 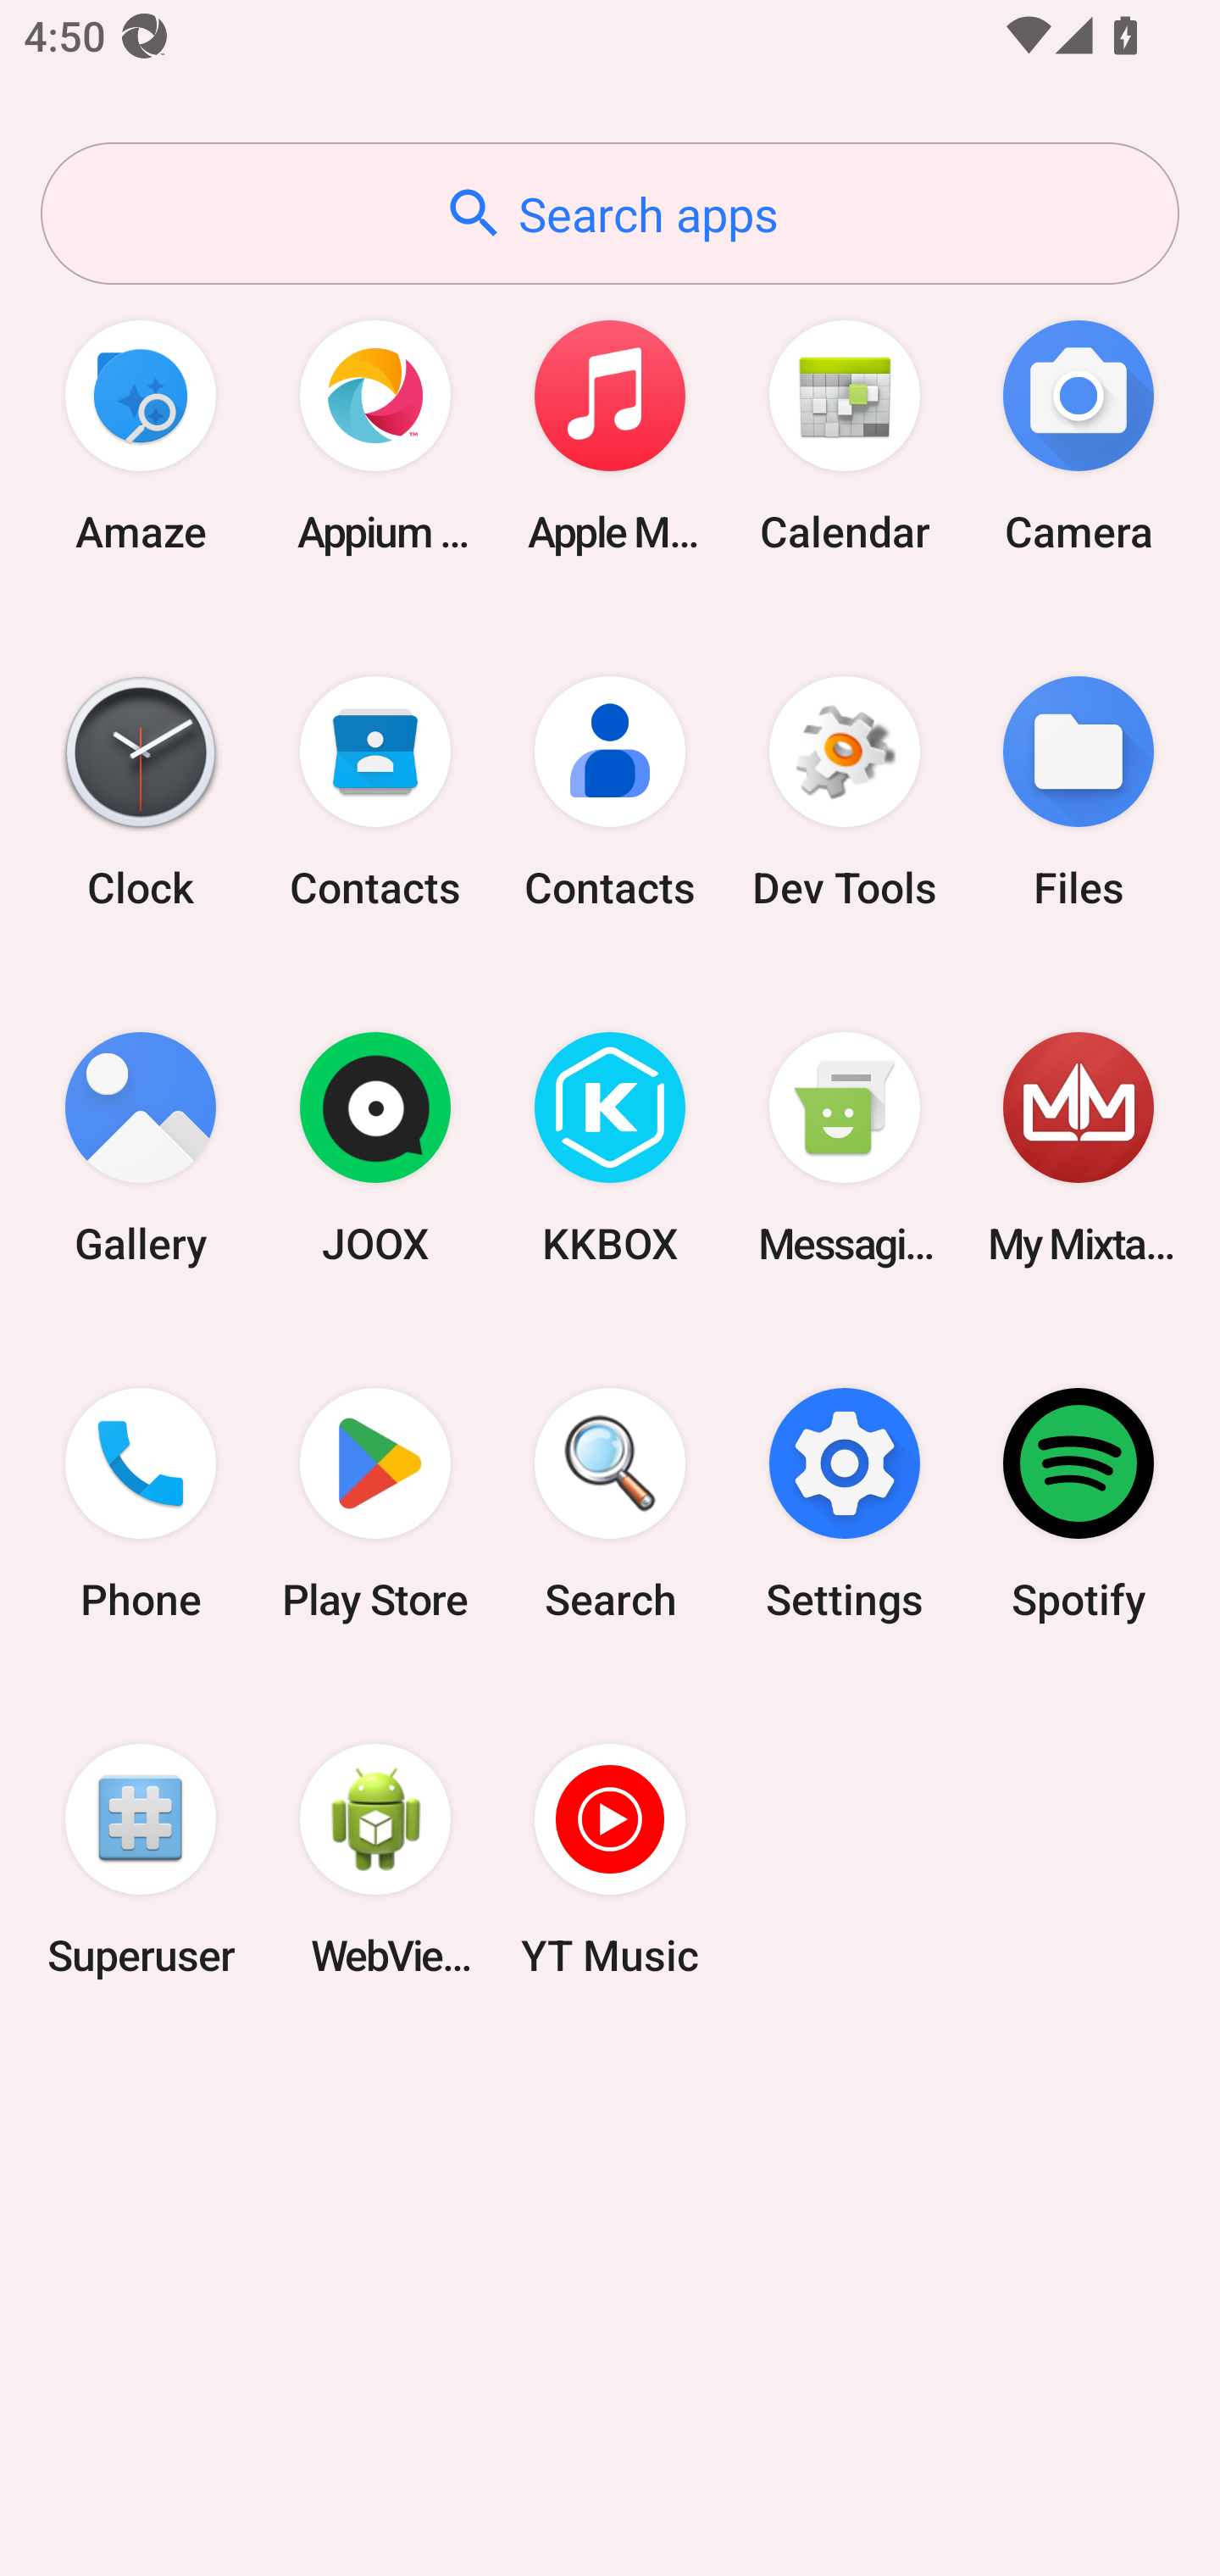 What do you see at coordinates (141, 1504) in the screenshot?
I see `Phone` at bounding box center [141, 1504].